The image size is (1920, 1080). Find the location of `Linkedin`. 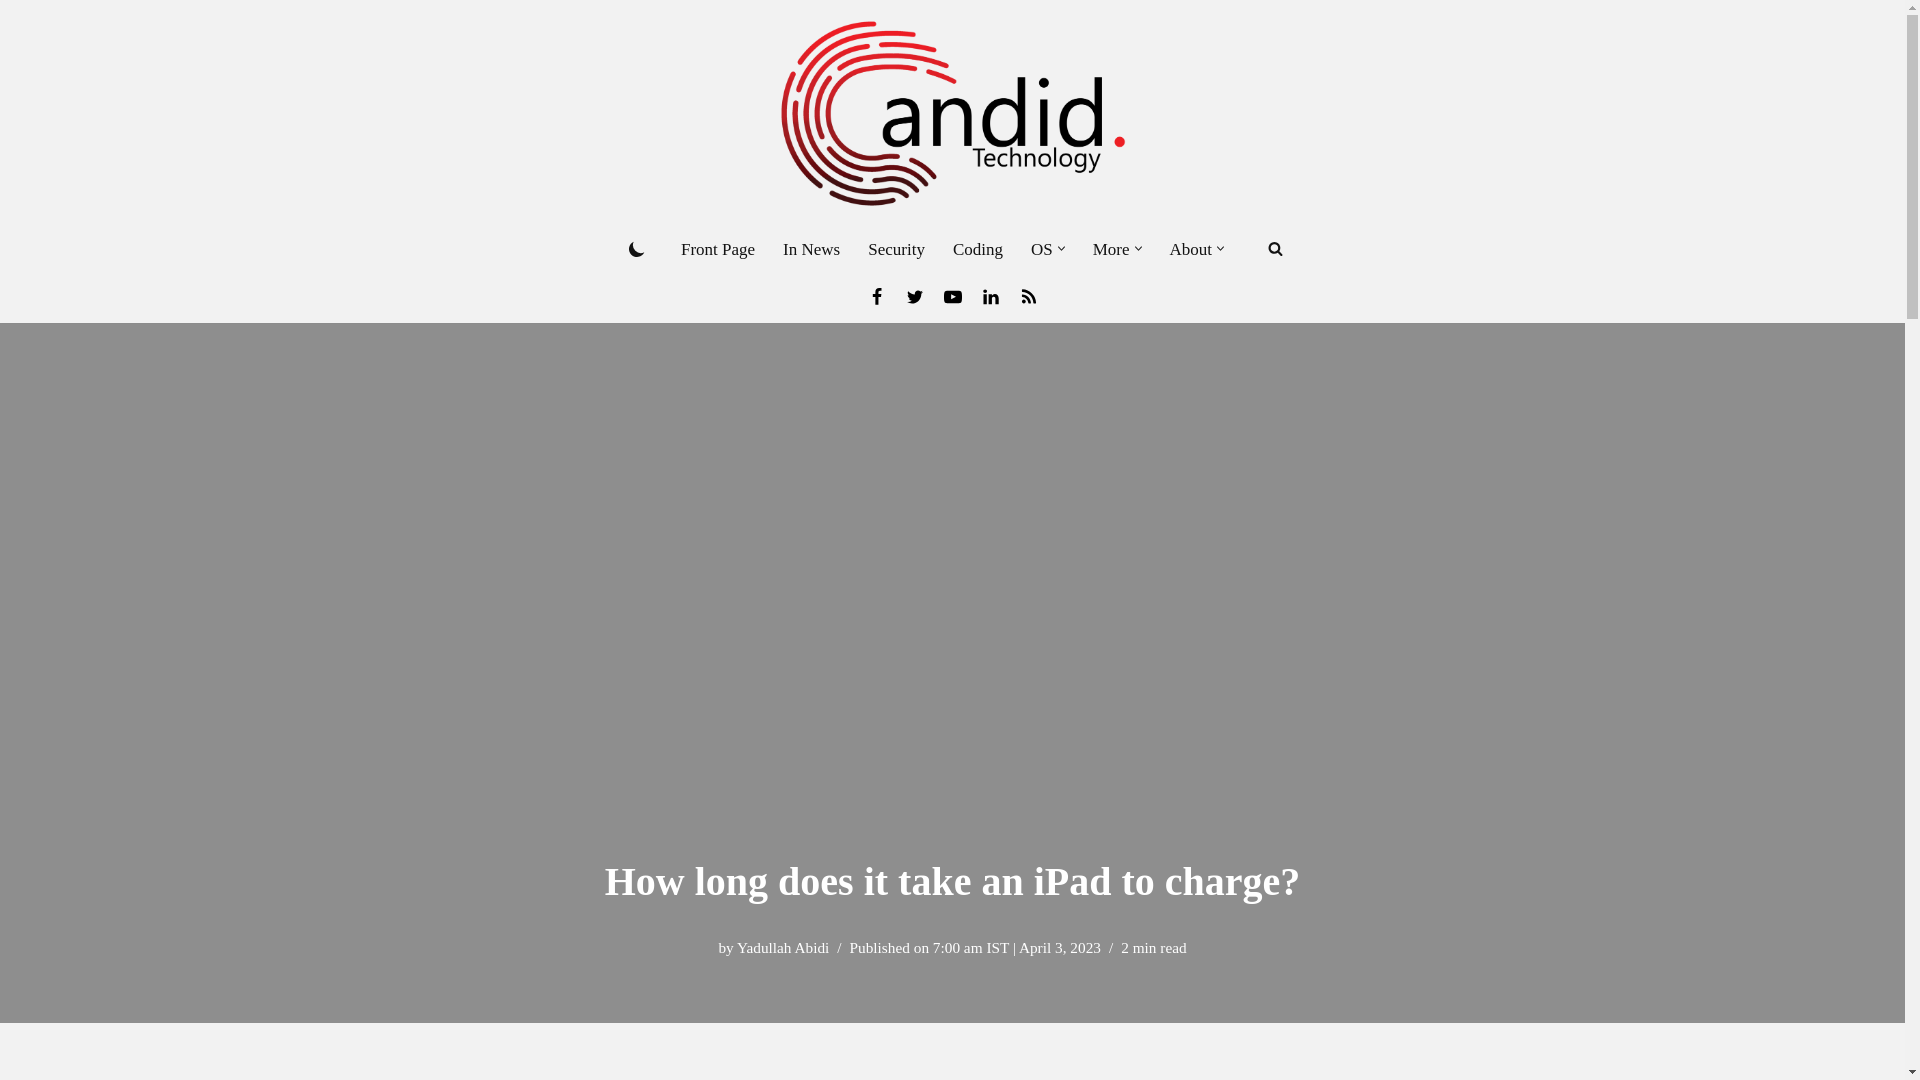

Linkedin is located at coordinates (990, 296).